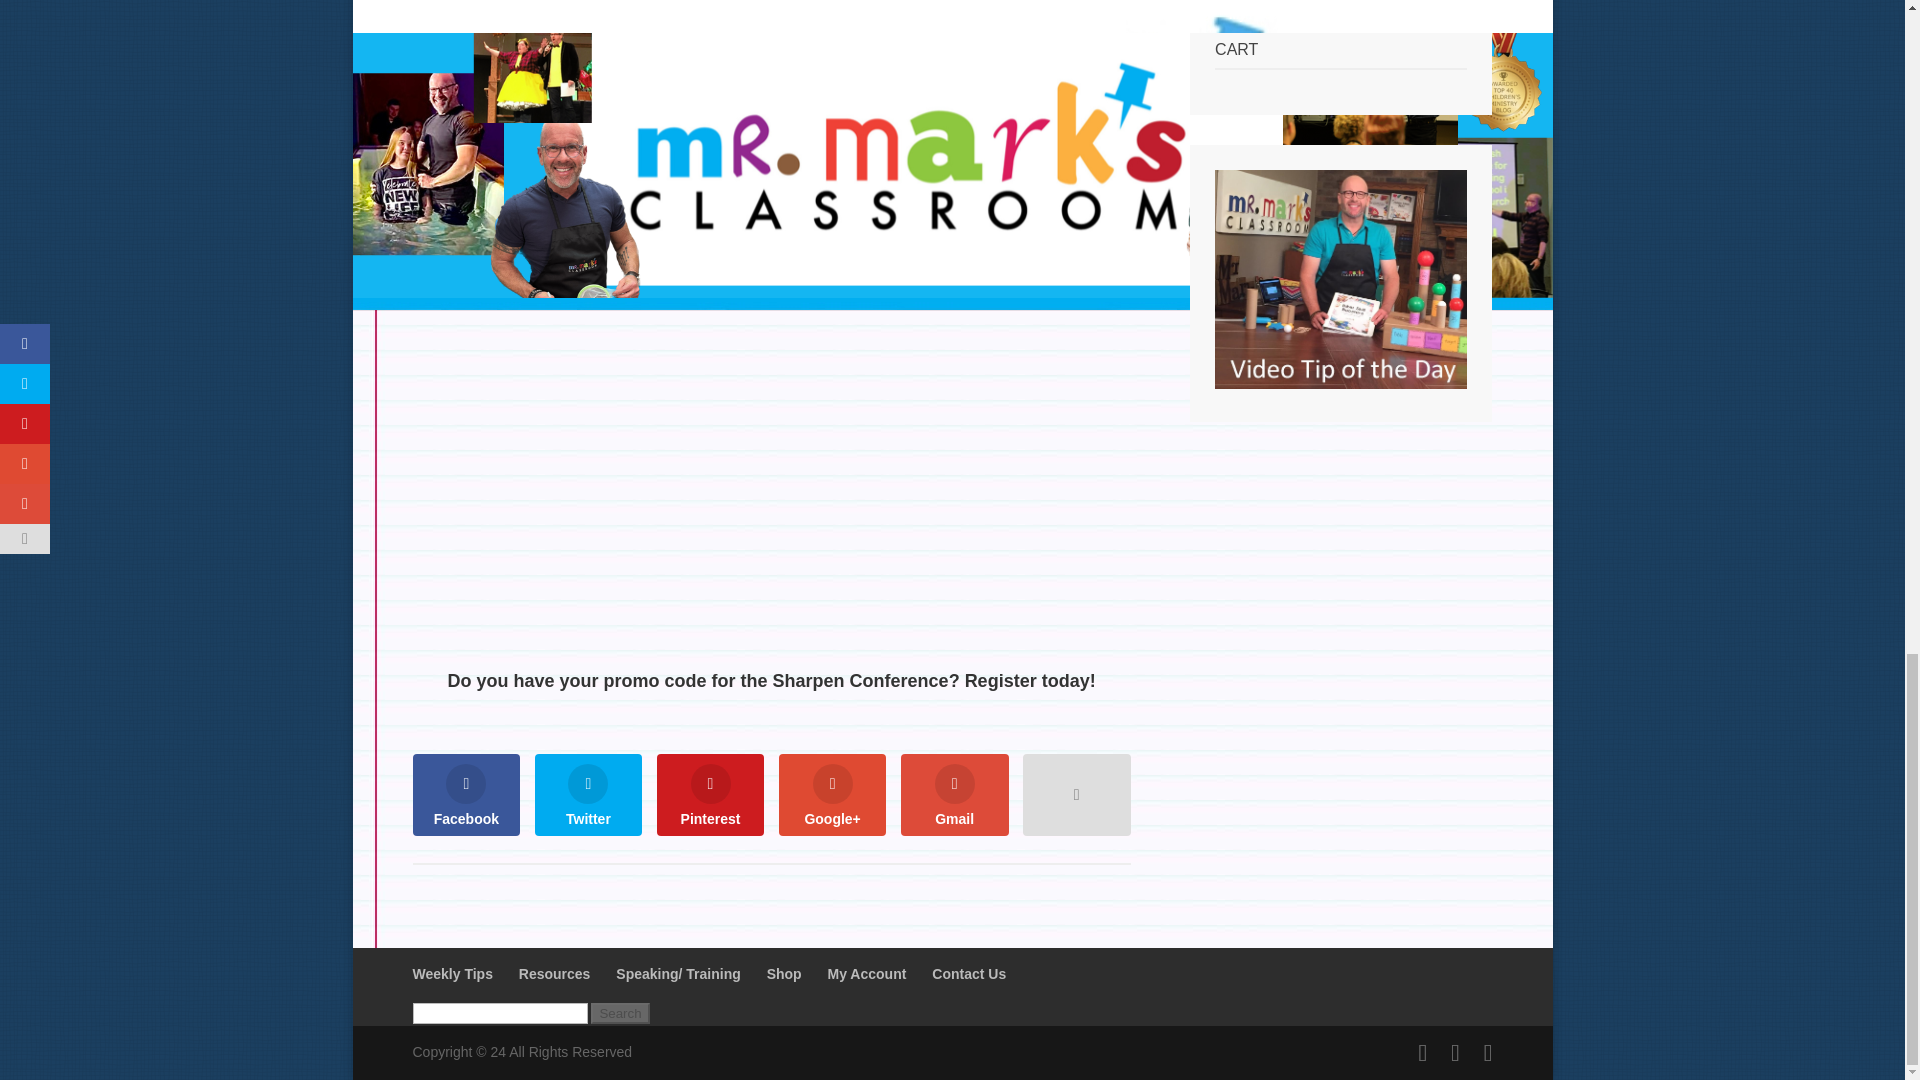 The image size is (1920, 1080). Describe the element at coordinates (620, 1013) in the screenshot. I see `Search` at that location.